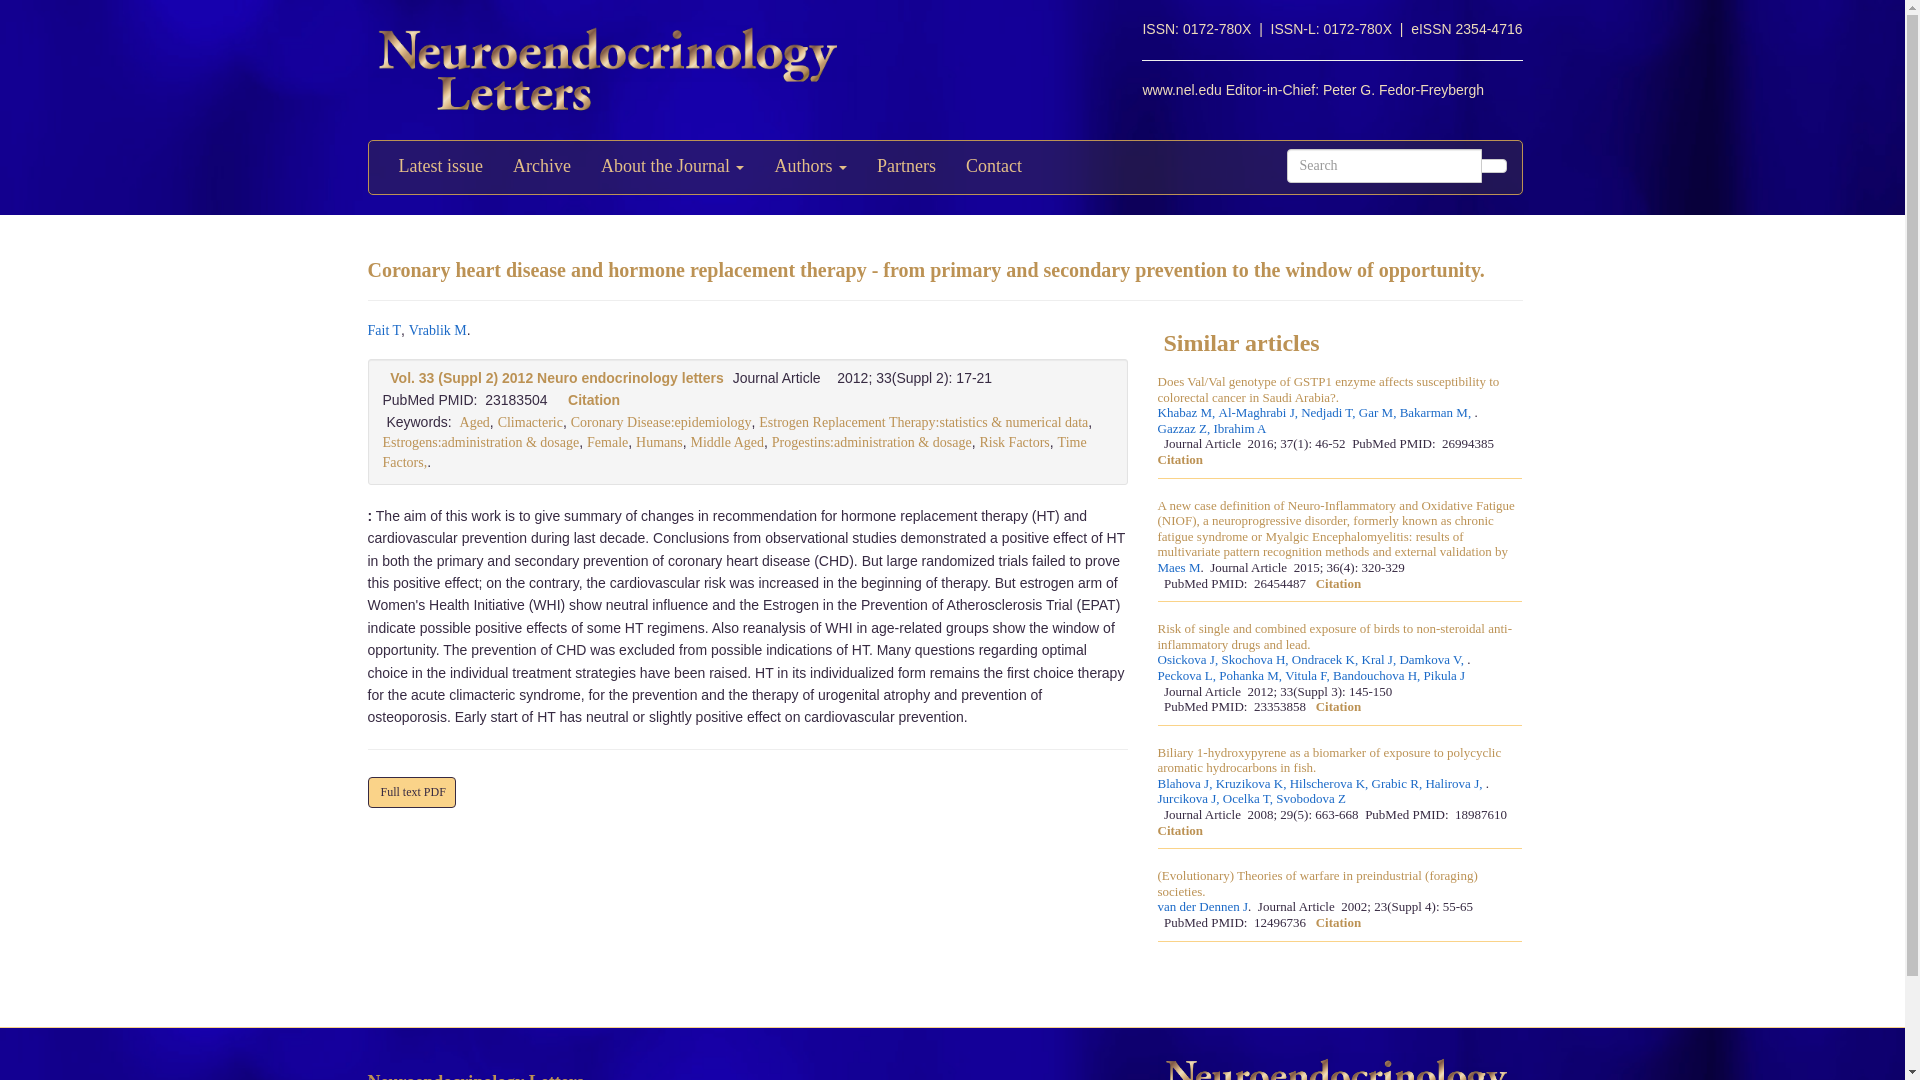  I want to click on Humans, so click(659, 442).